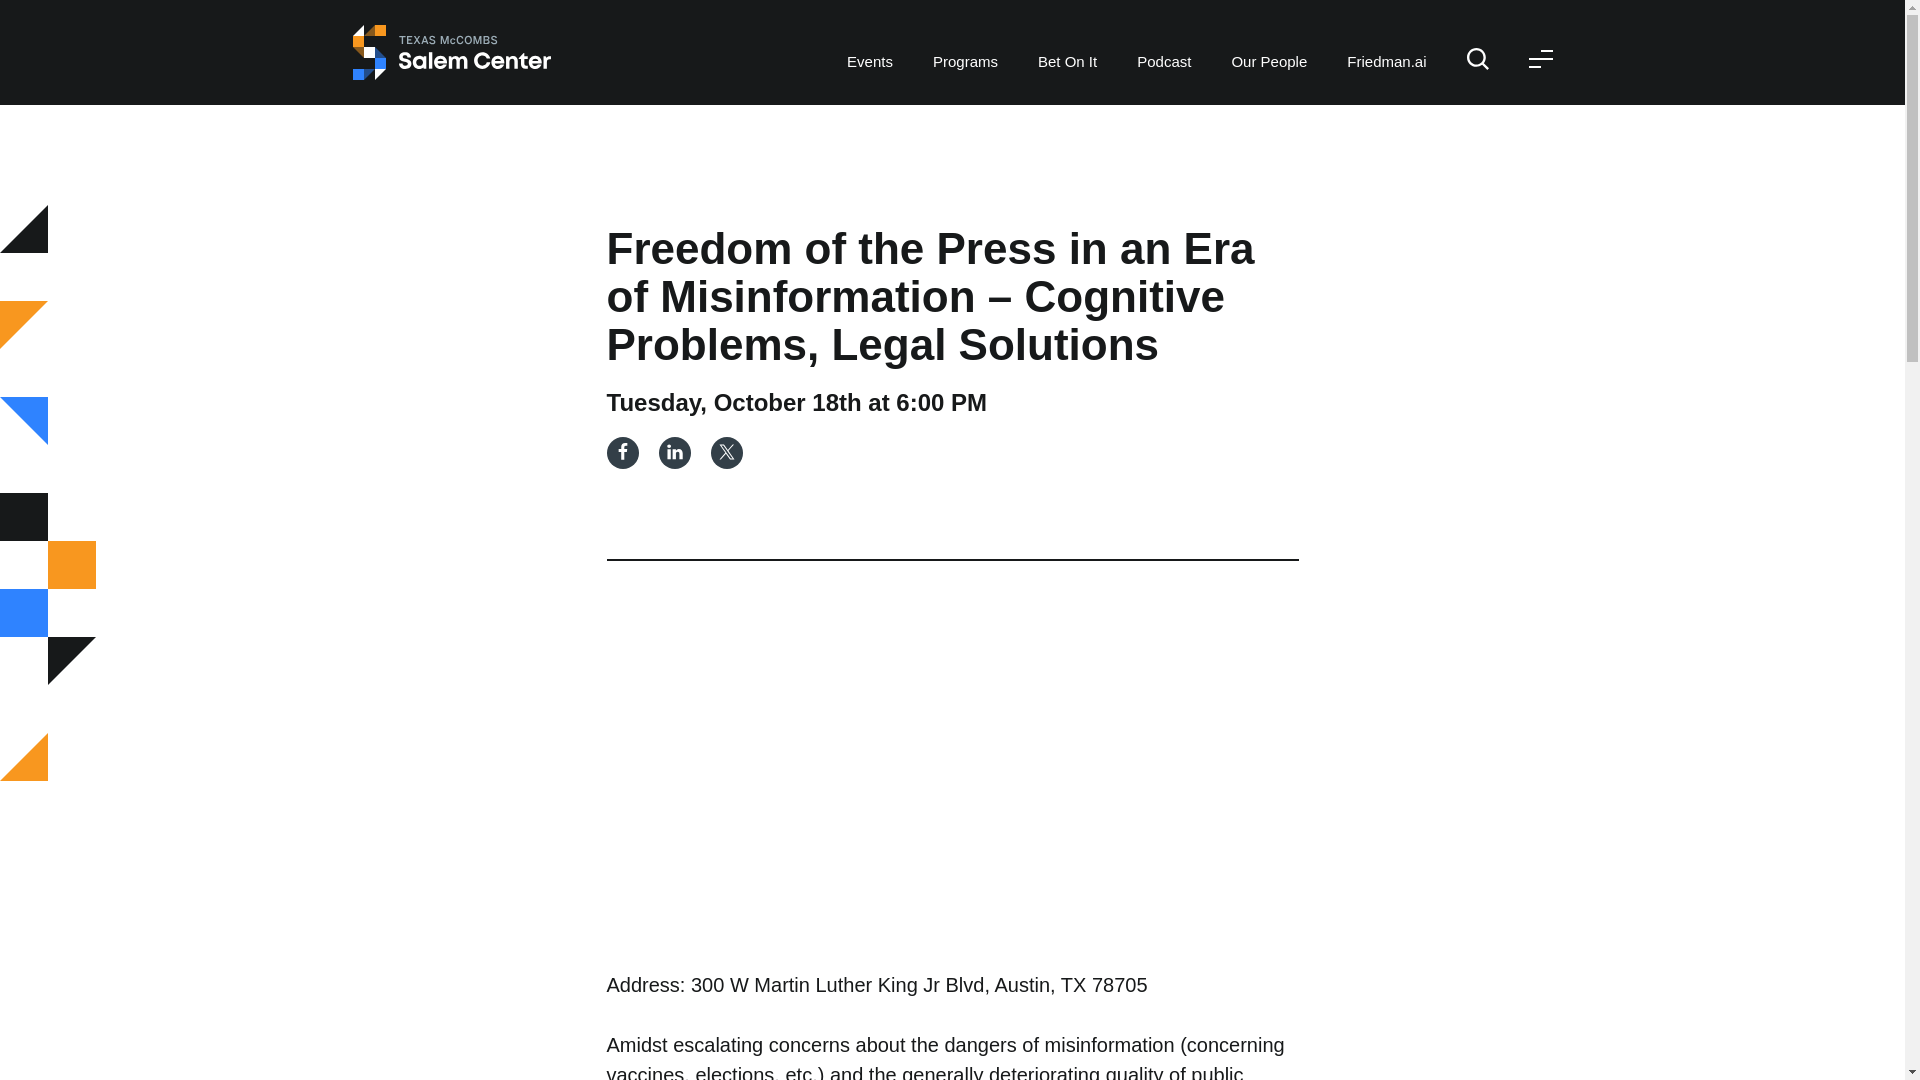  I want to click on Our People, so click(1268, 37).